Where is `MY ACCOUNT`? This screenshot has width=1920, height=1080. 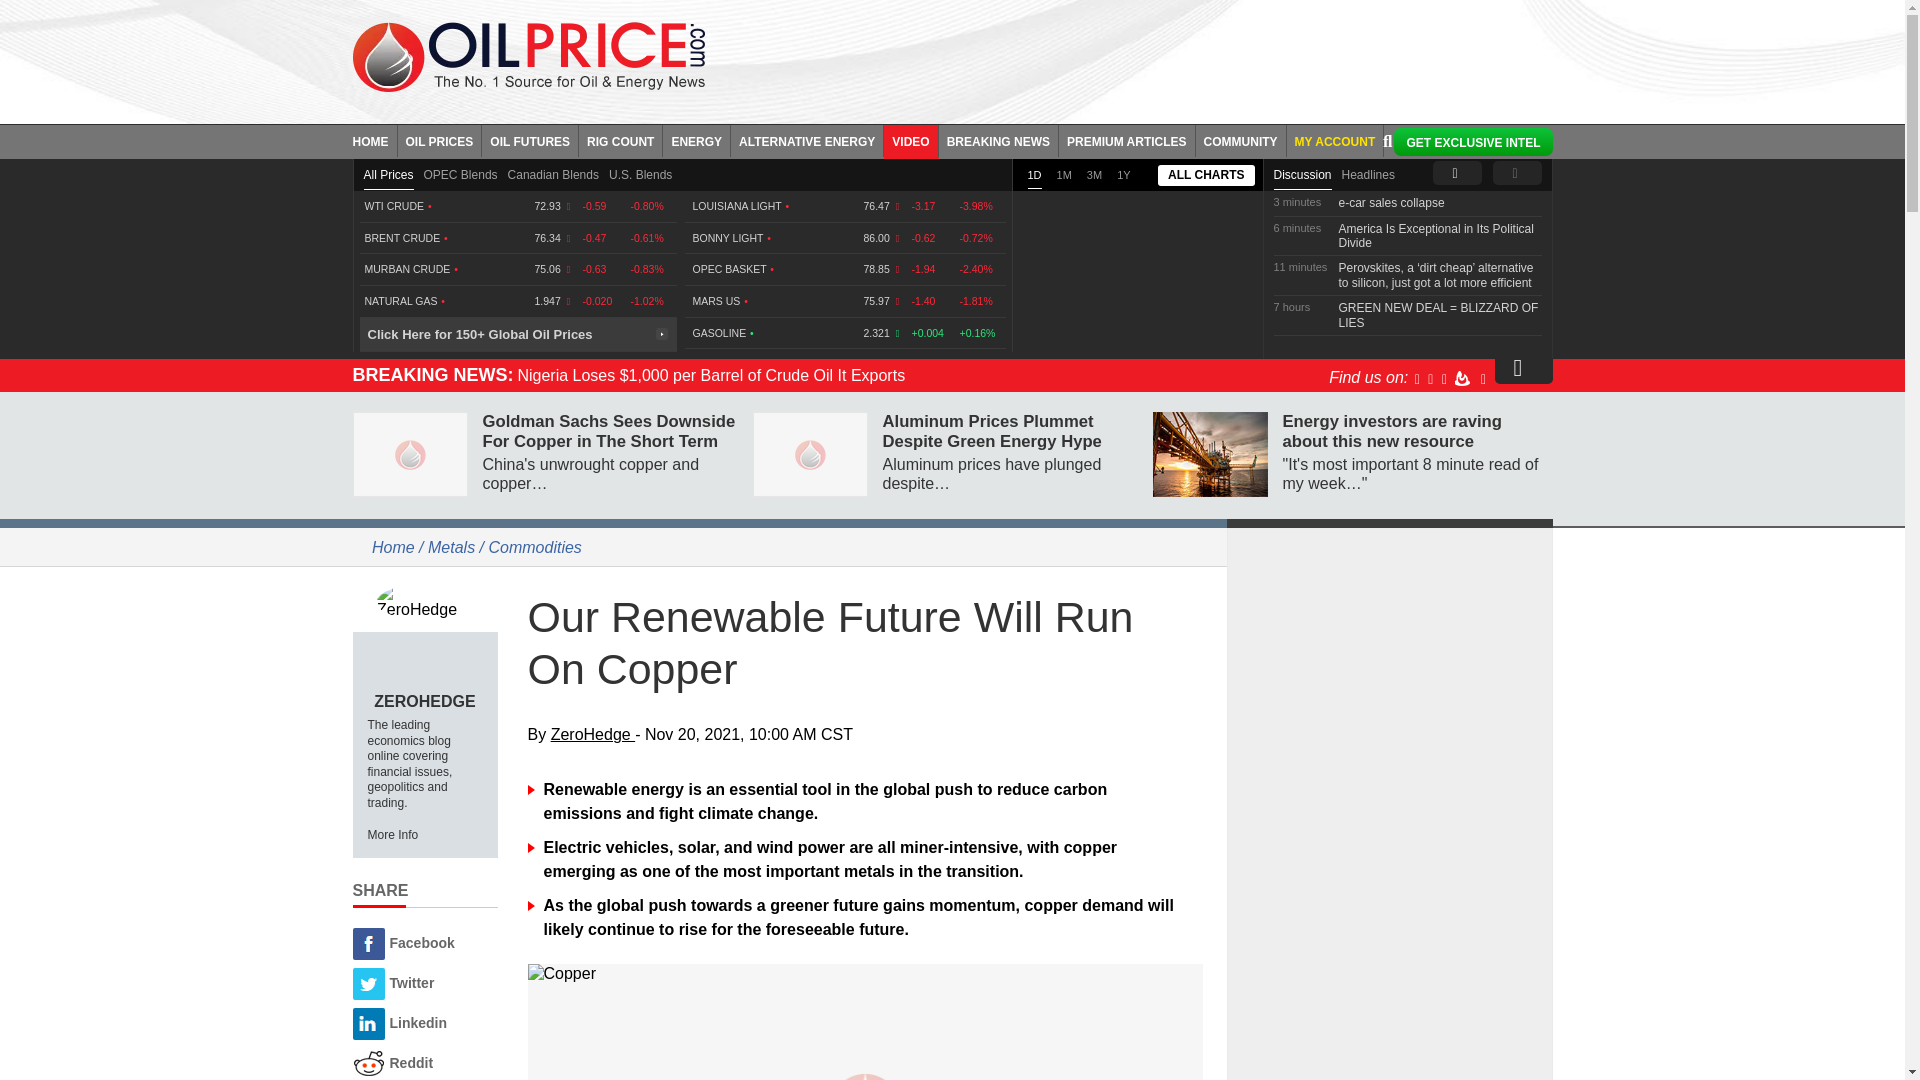 MY ACCOUNT is located at coordinates (1335, 140).